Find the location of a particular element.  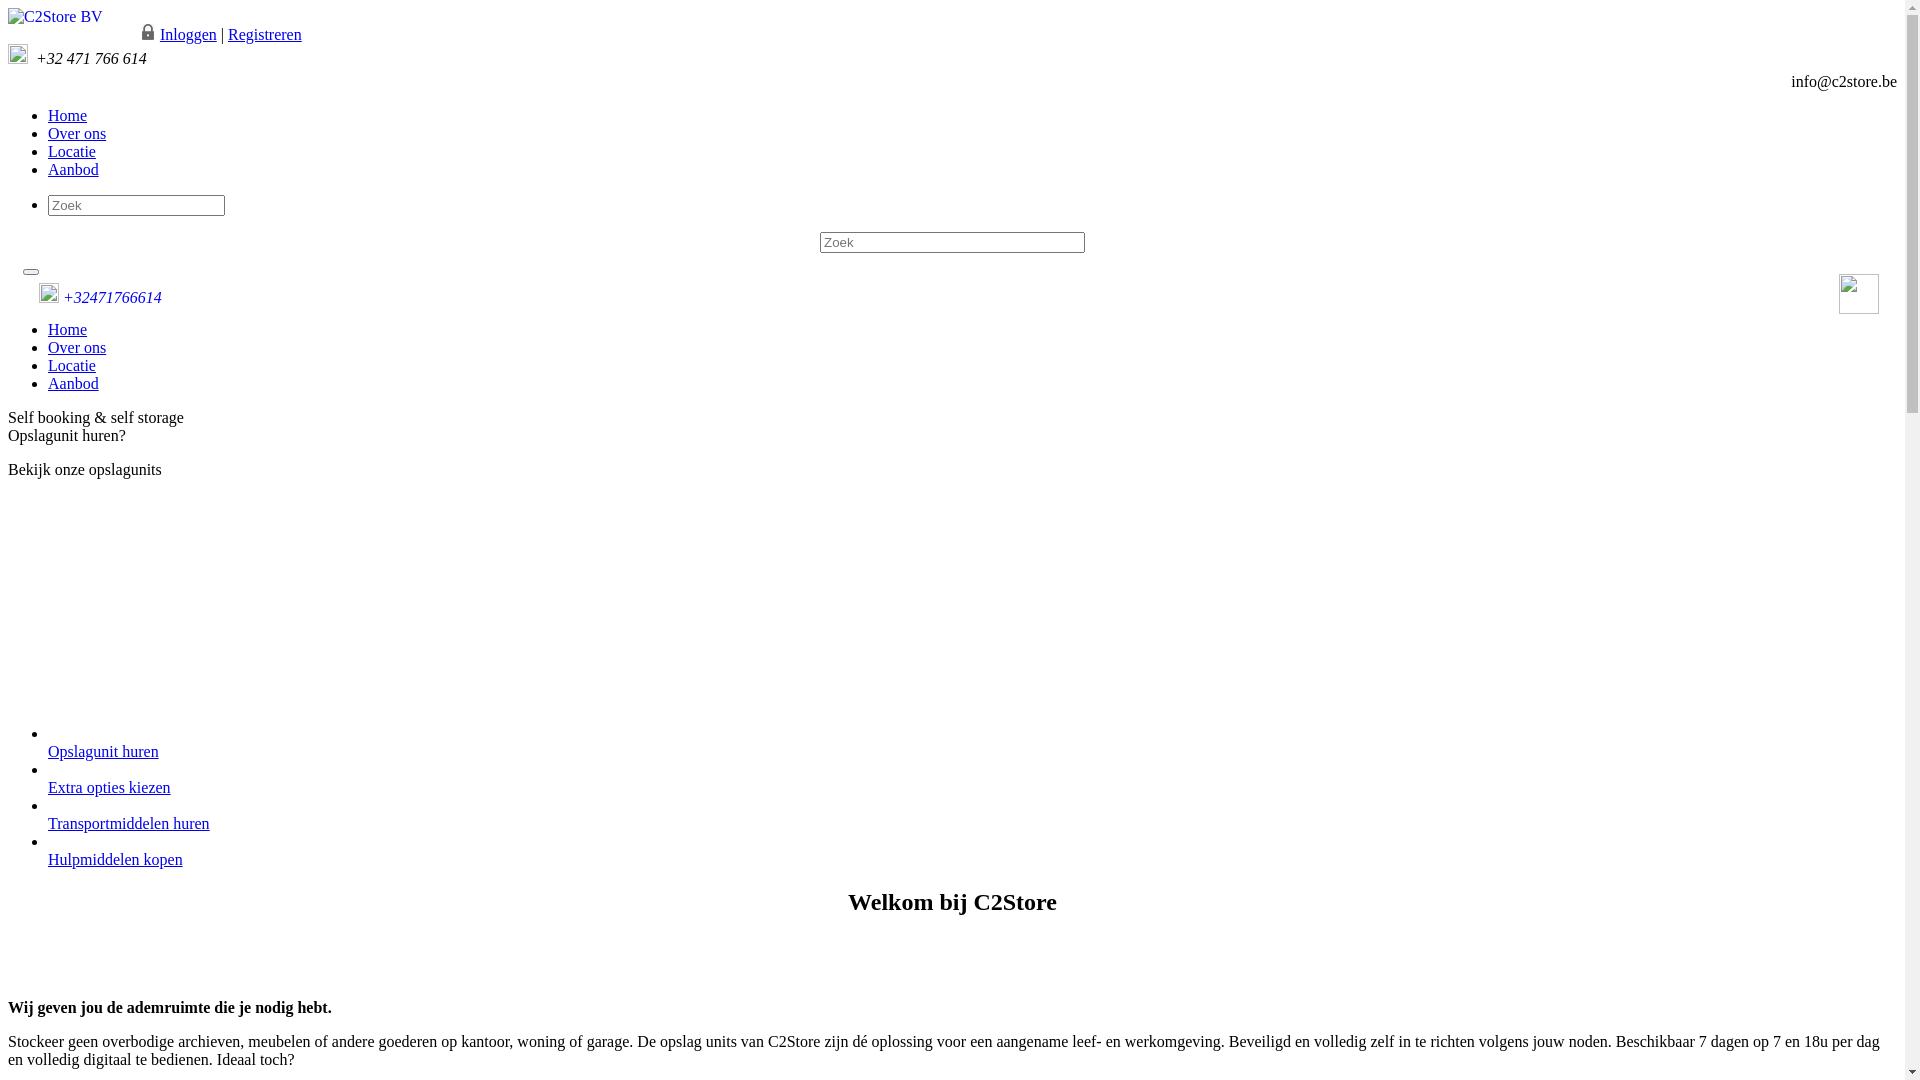

Over ons is located at coordinates (77, 134).